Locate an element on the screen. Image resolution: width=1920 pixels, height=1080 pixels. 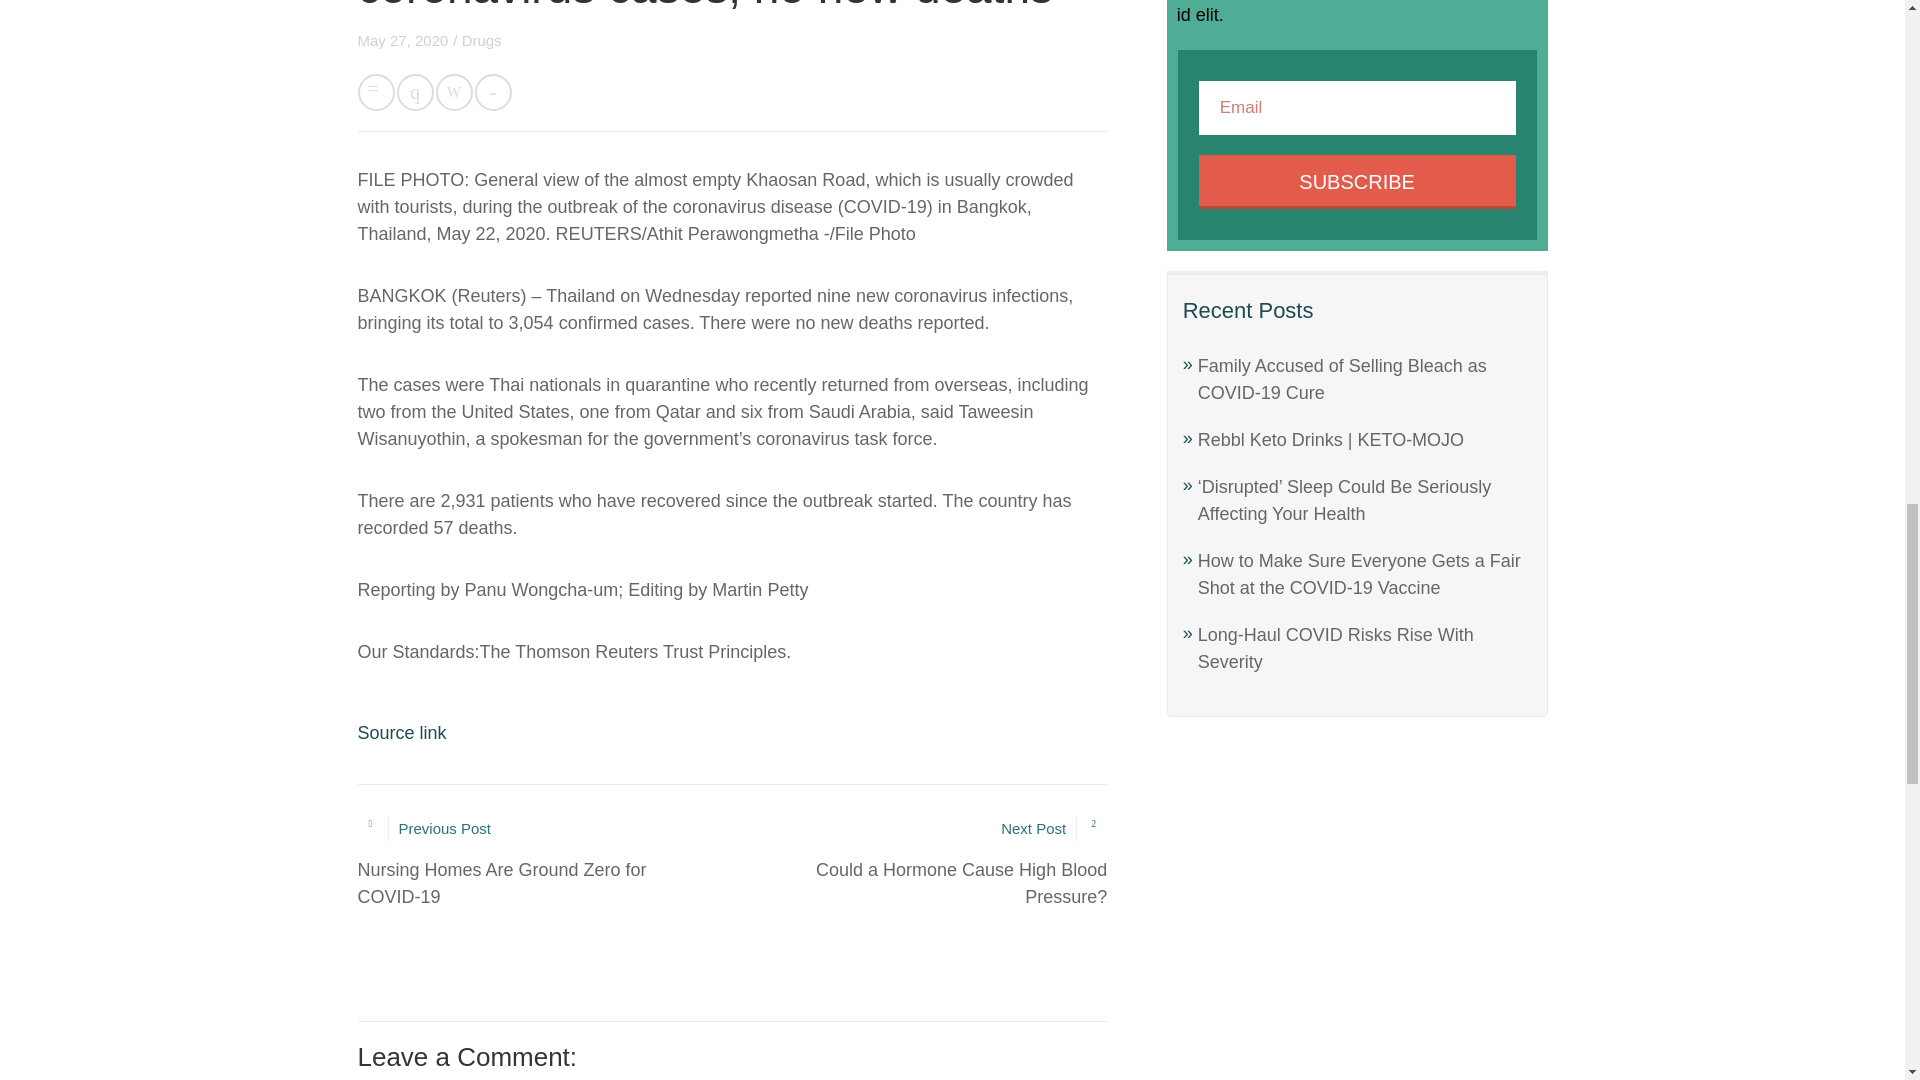
Source link is located at coordinates (545, 863).